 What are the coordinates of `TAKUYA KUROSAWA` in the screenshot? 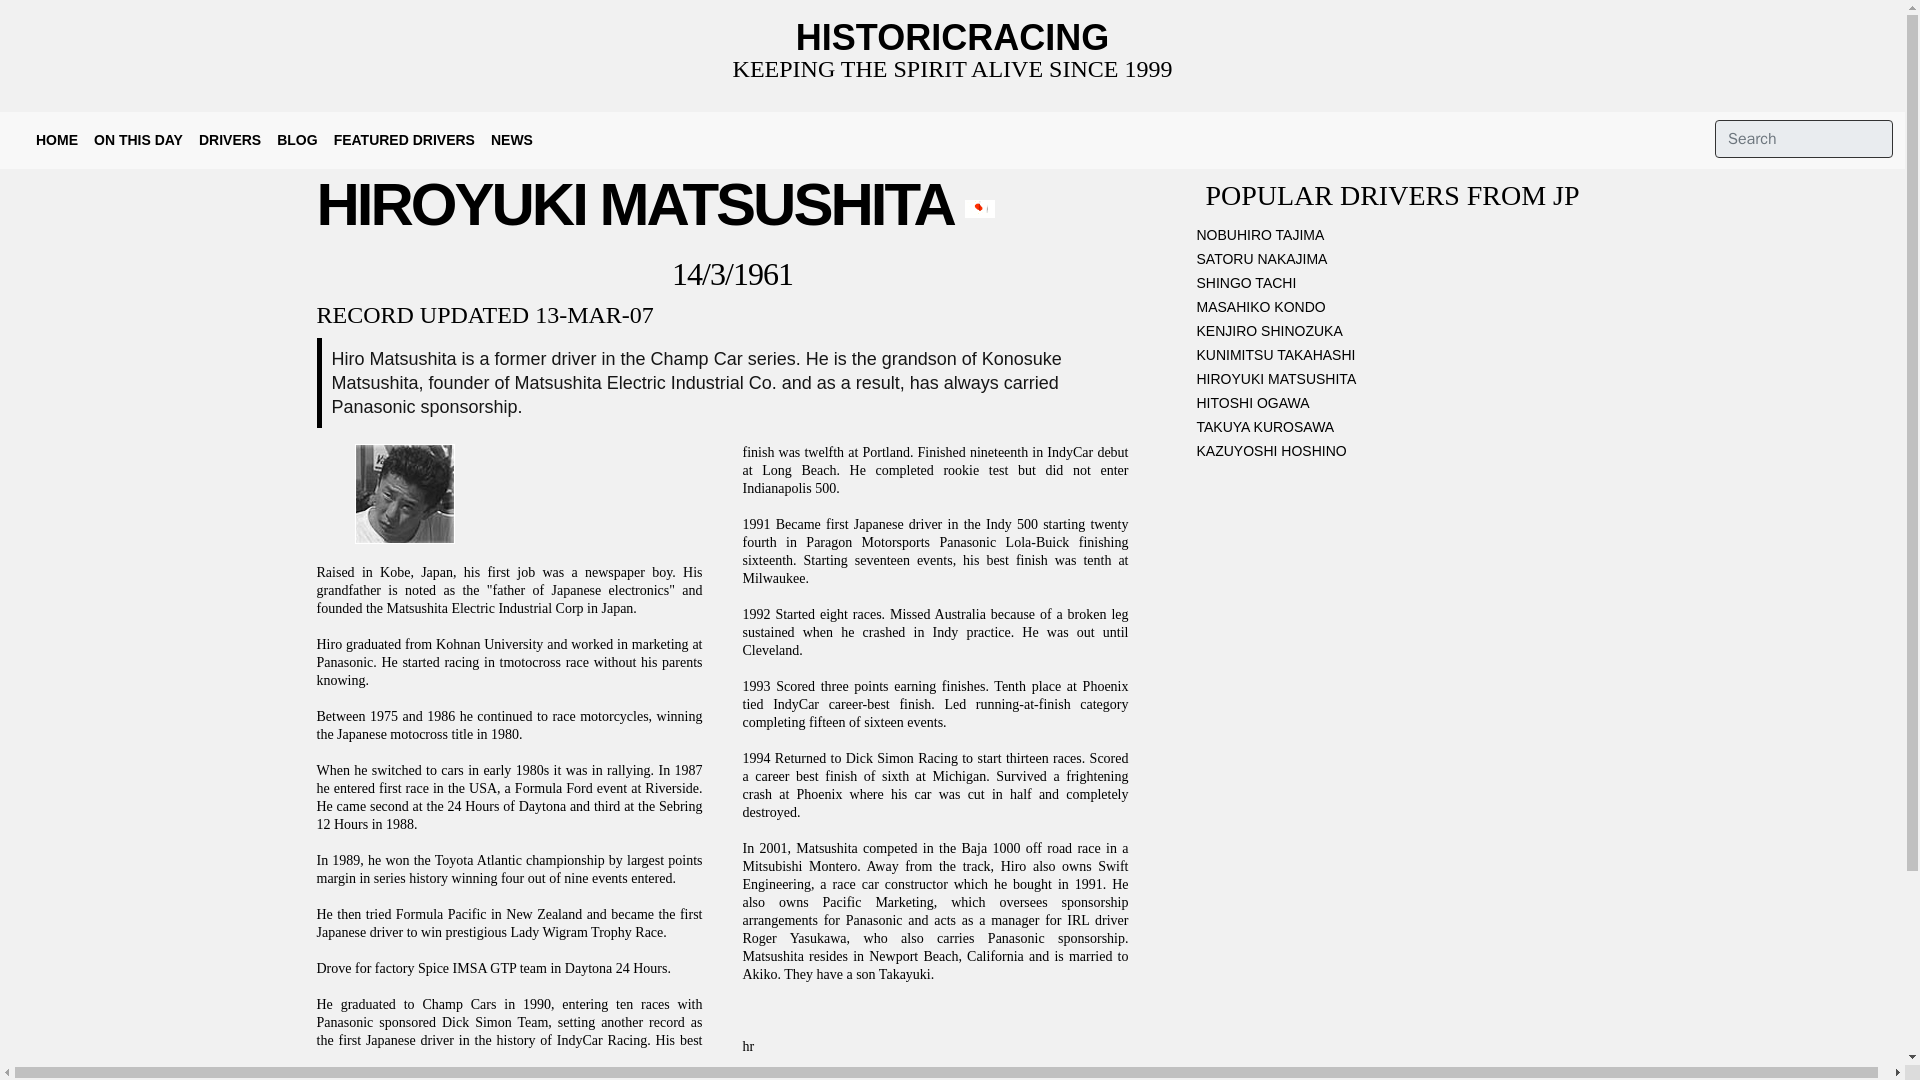 It's located at (1392, 430).